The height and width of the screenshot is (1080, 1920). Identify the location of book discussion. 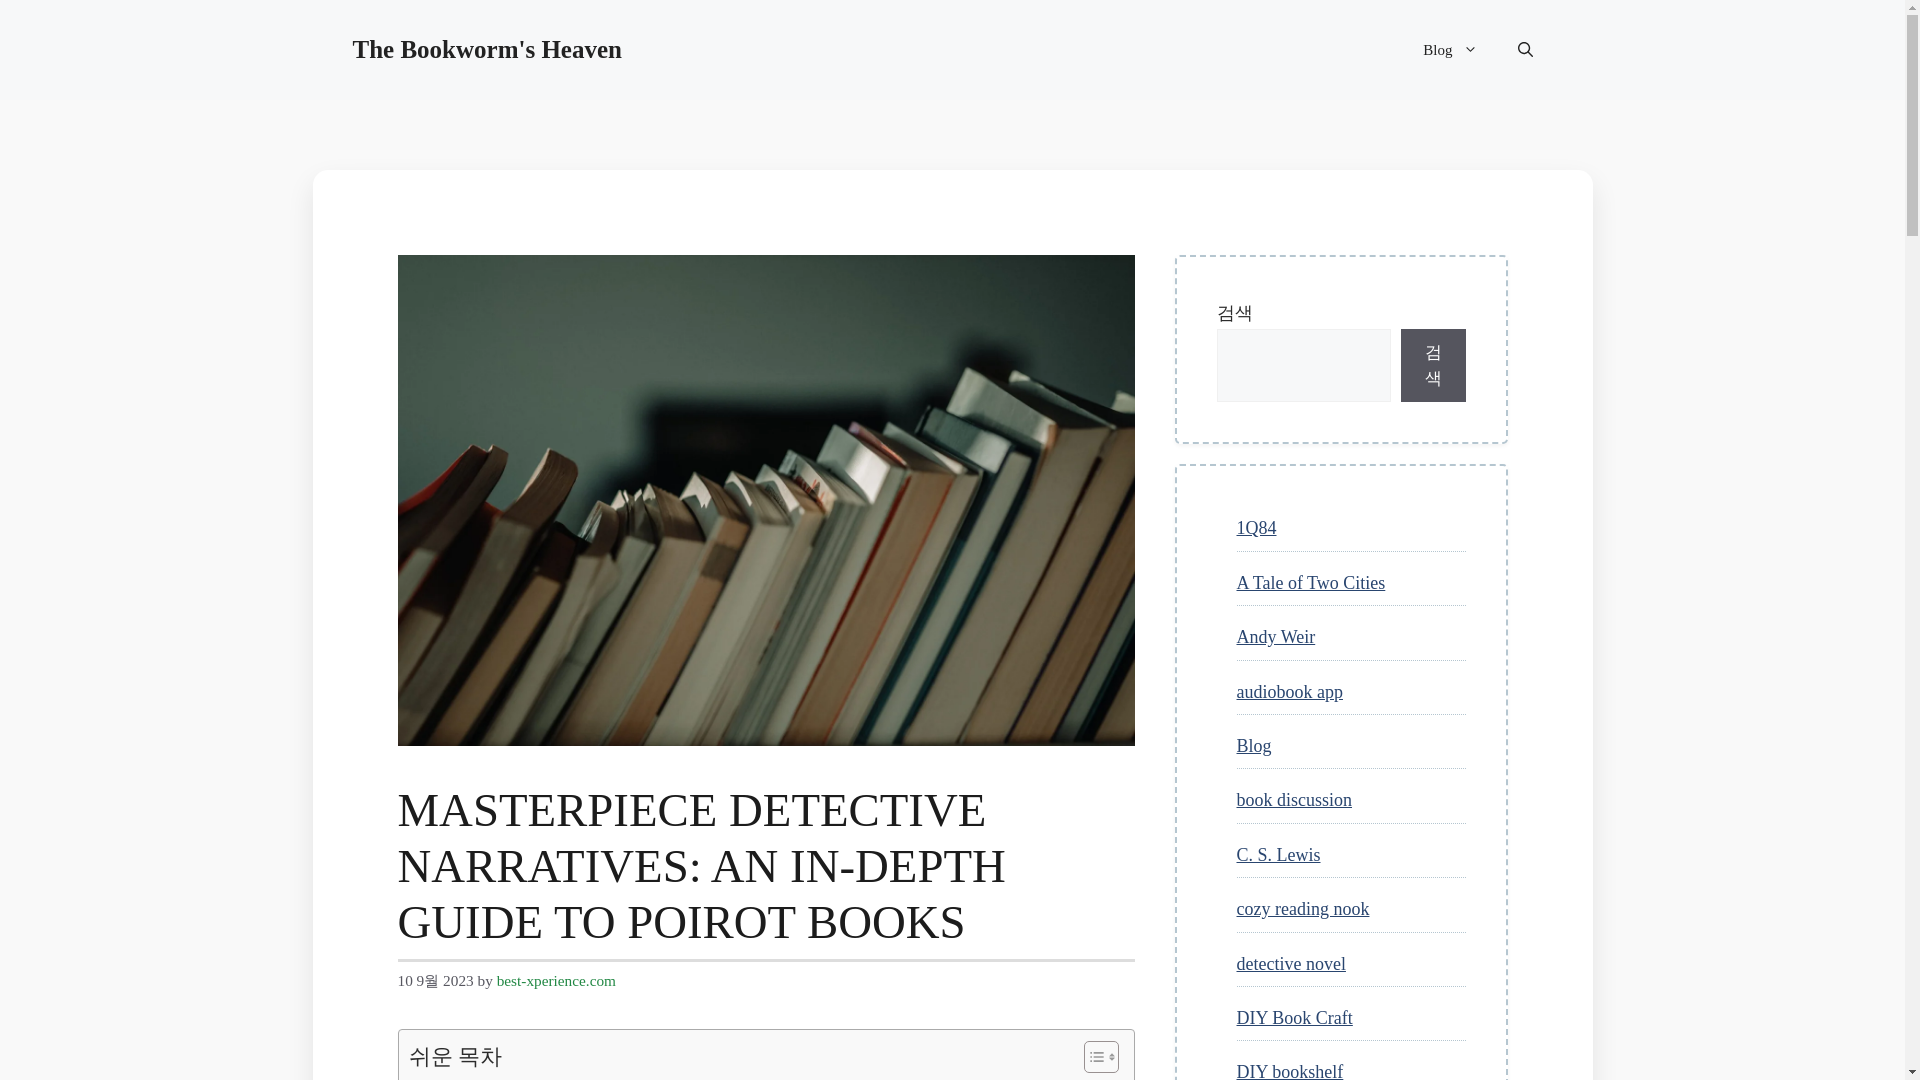
(1294, 800).